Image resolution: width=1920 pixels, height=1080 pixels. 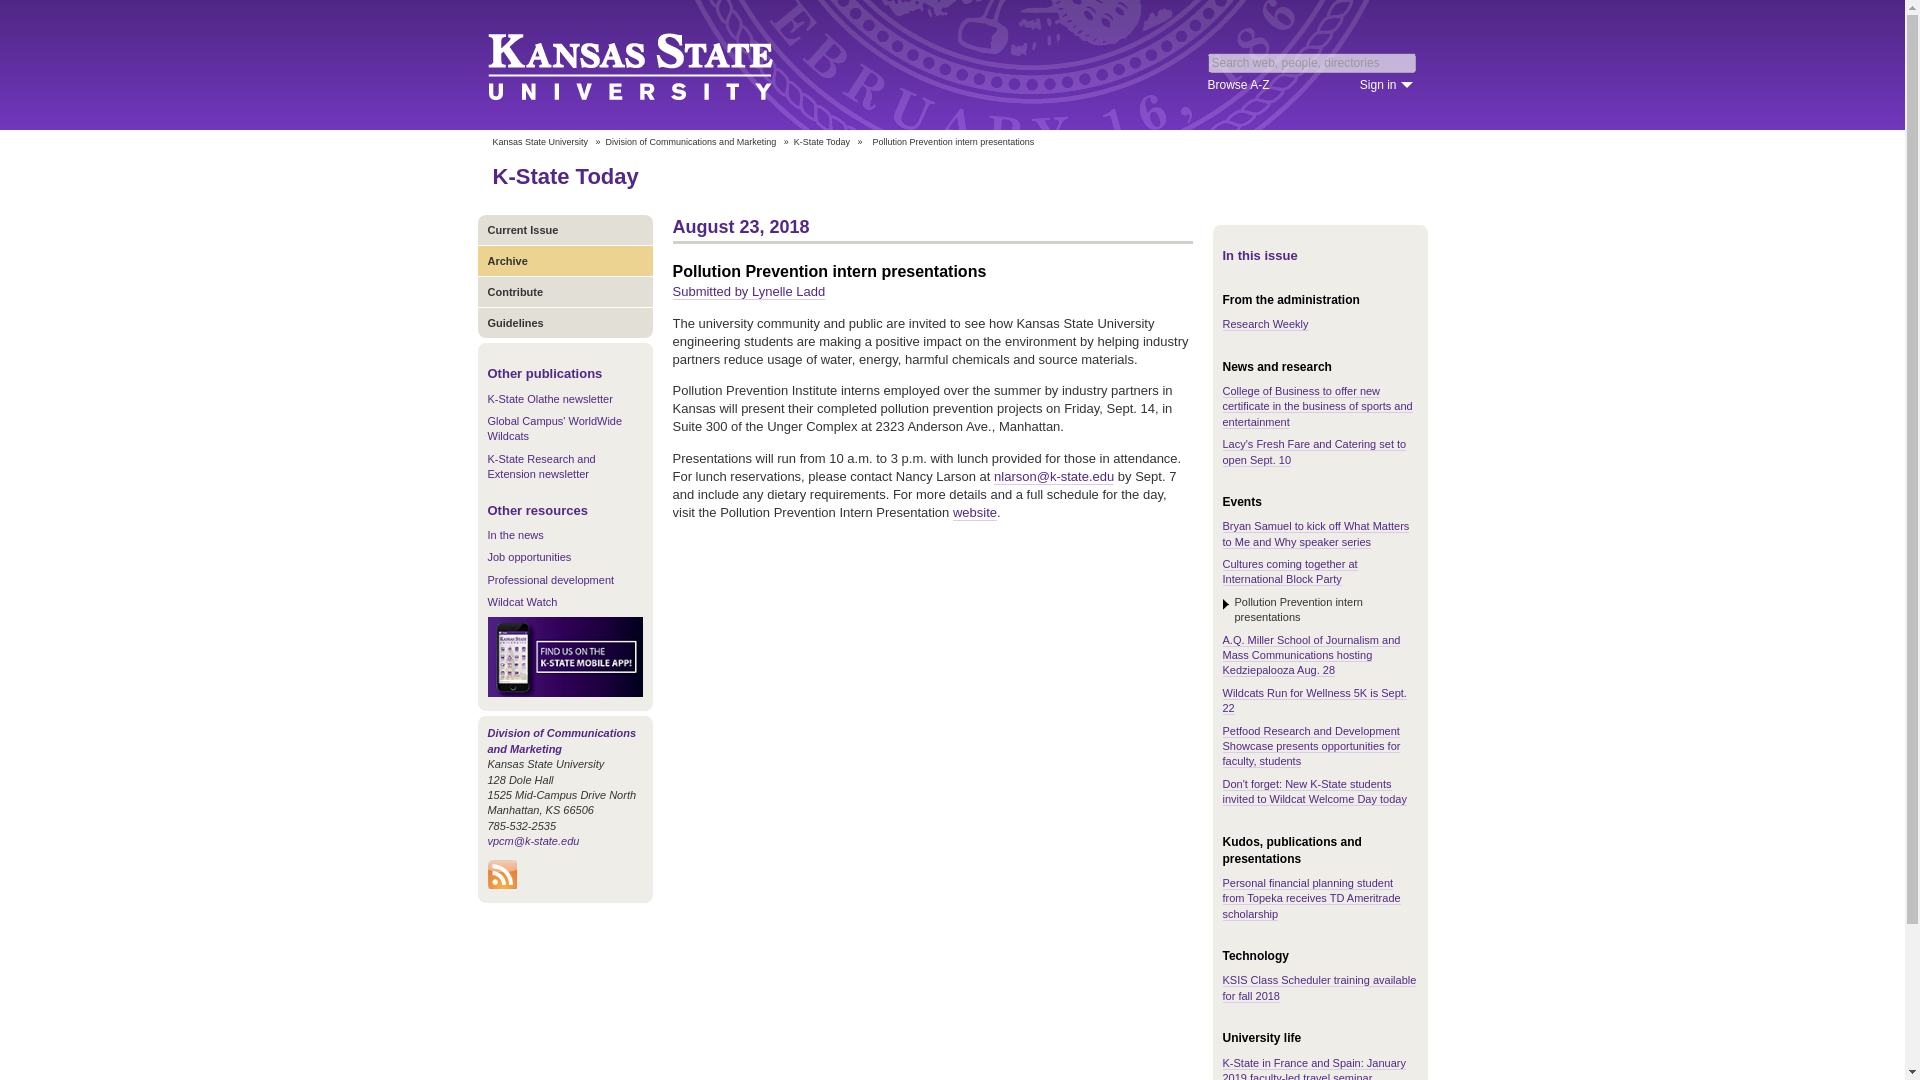 I want to click on Division of Communications and Marketing, so click(x=692, y=142).